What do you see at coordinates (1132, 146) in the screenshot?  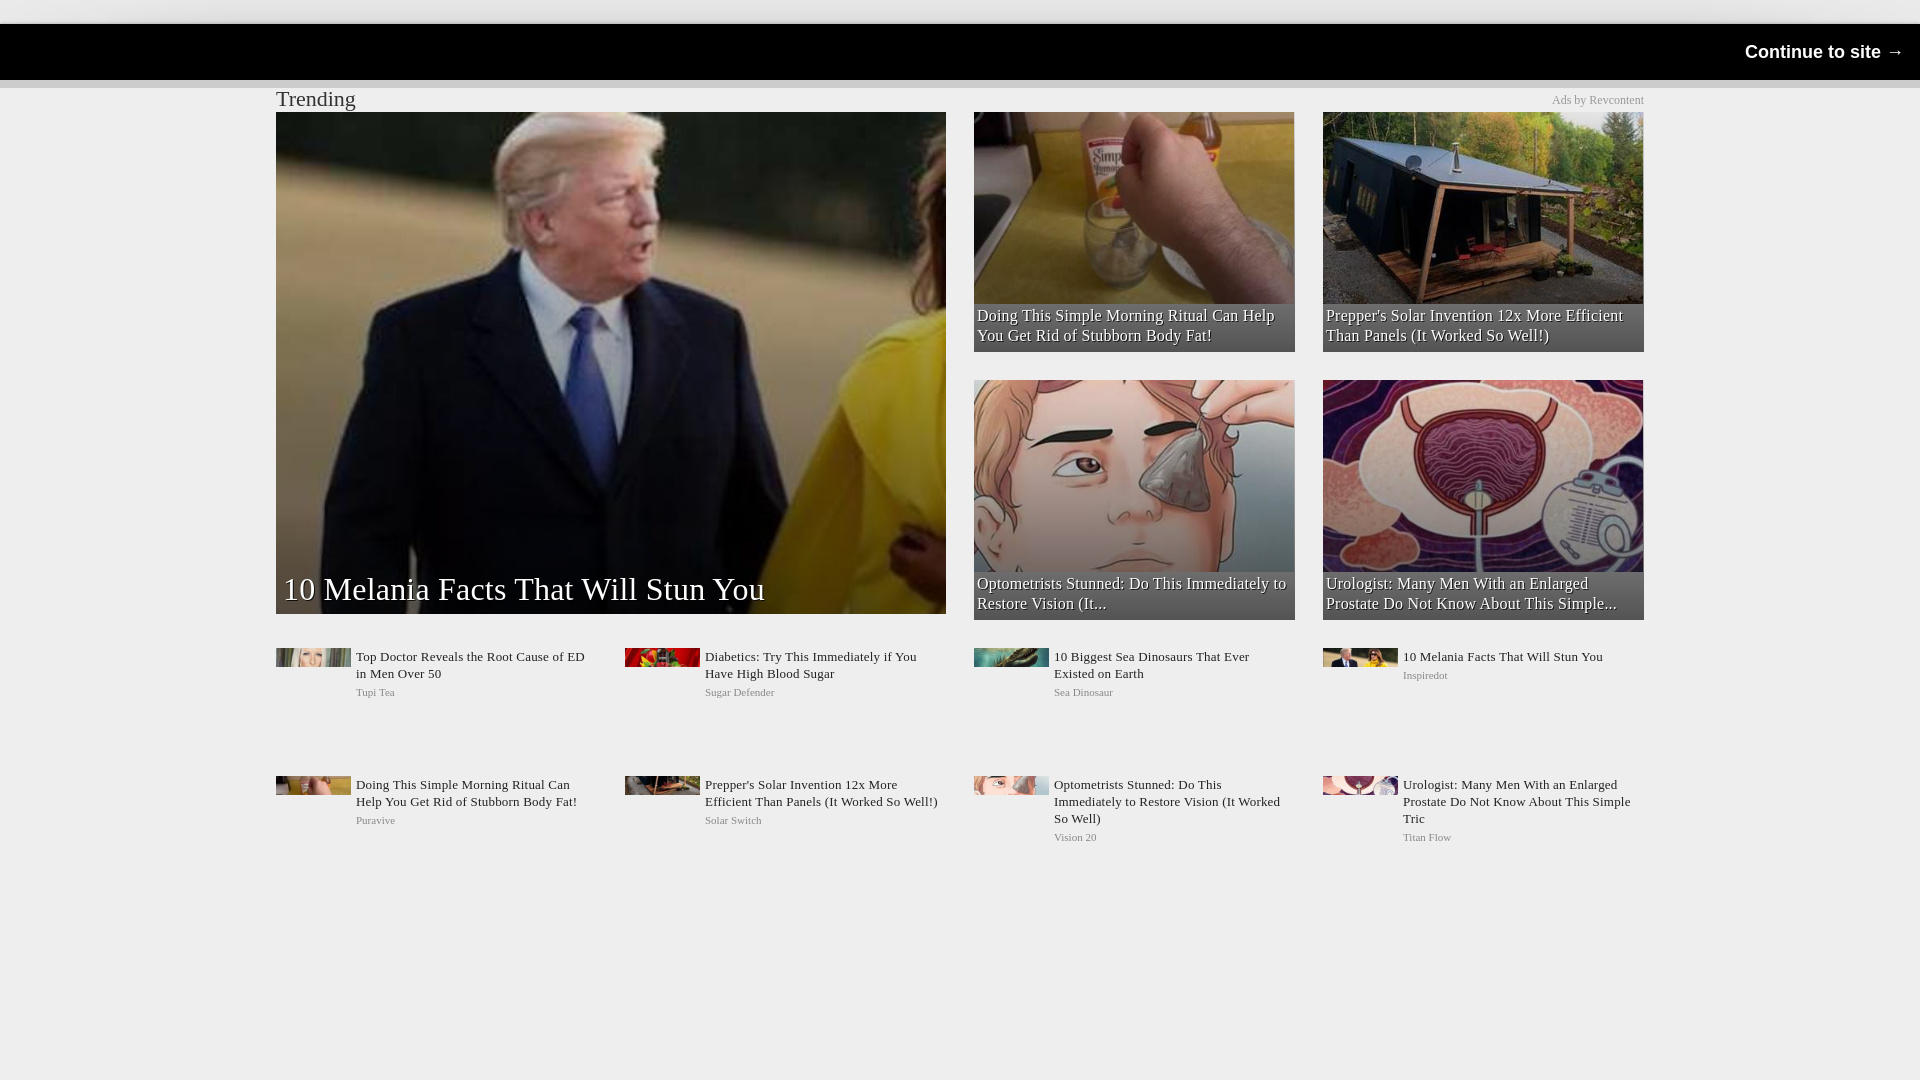 I see `10 Melania Facts That Will Stun You` at bounding box center [1132, 146].